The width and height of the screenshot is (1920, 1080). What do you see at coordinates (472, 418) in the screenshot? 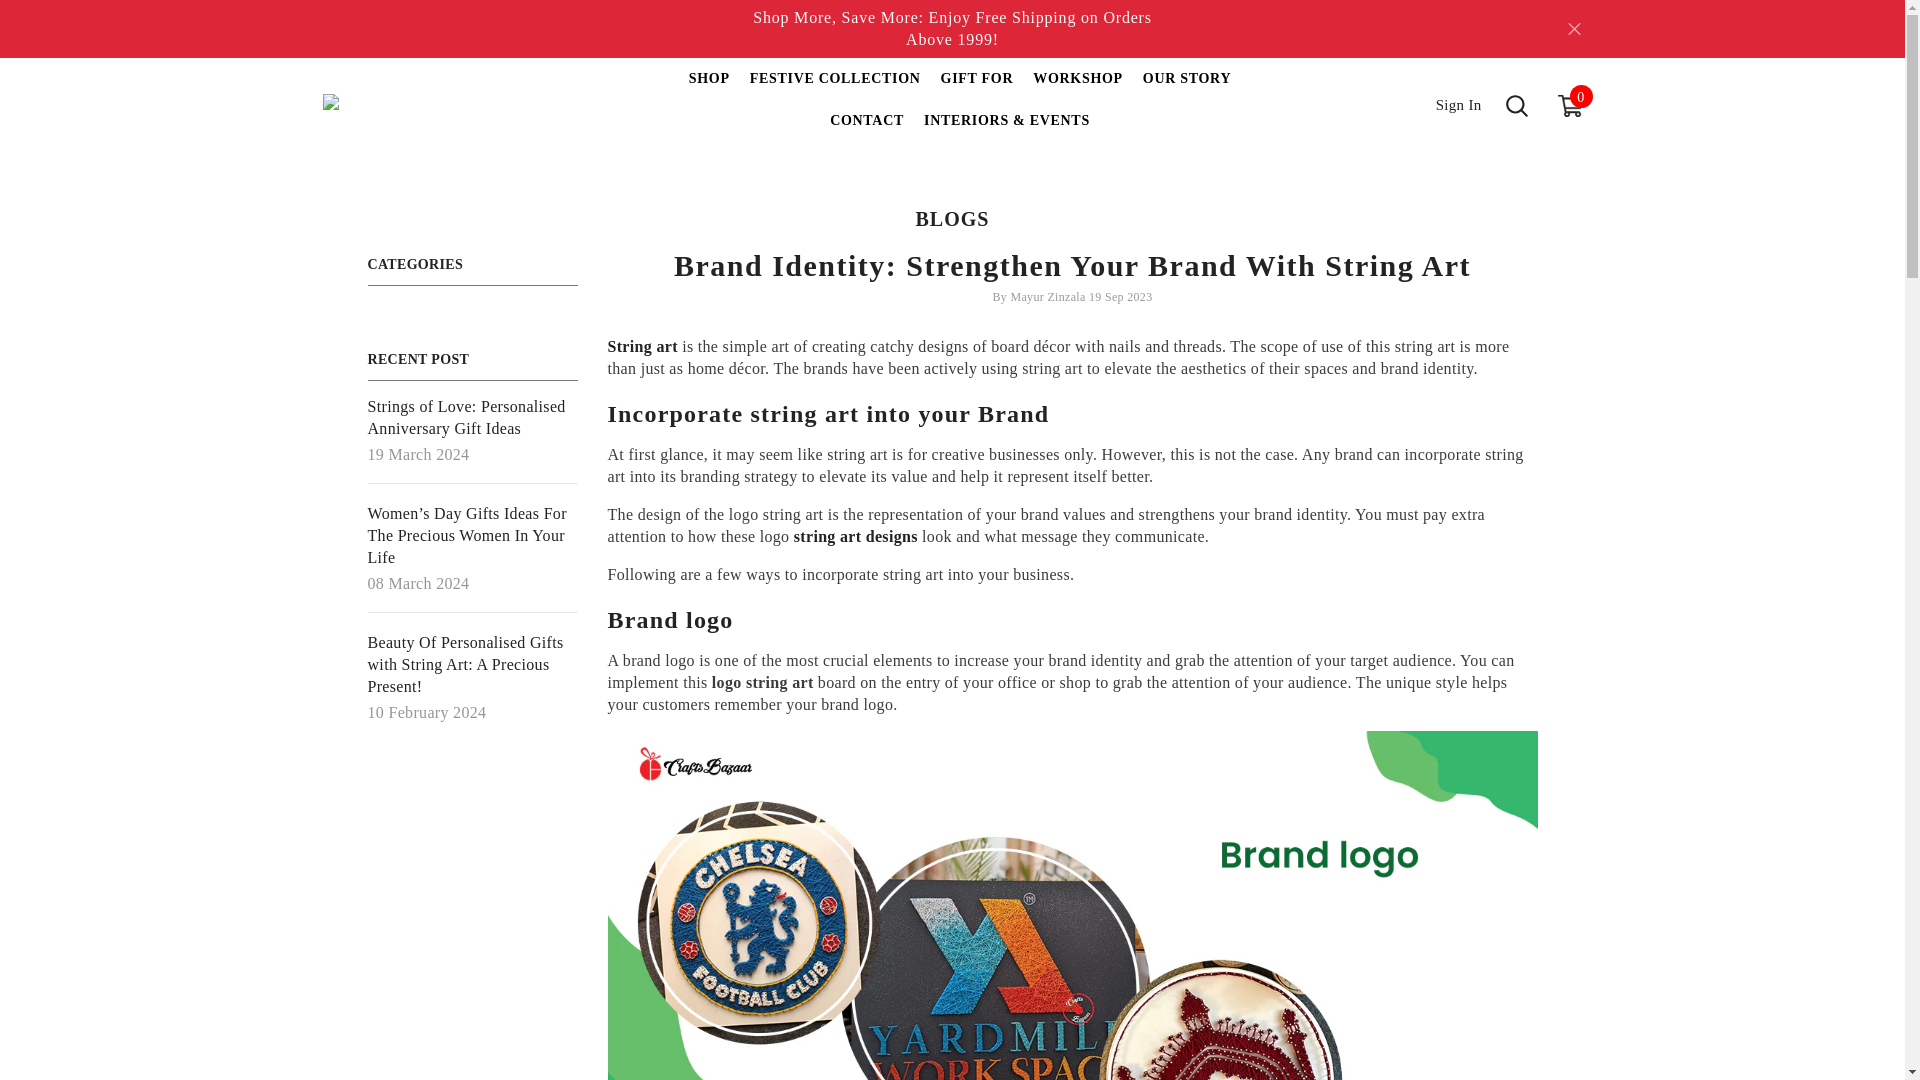
I see `Strings of Love: Personalised Anniversary Gift Ideas` at bounding box center [472, 418].